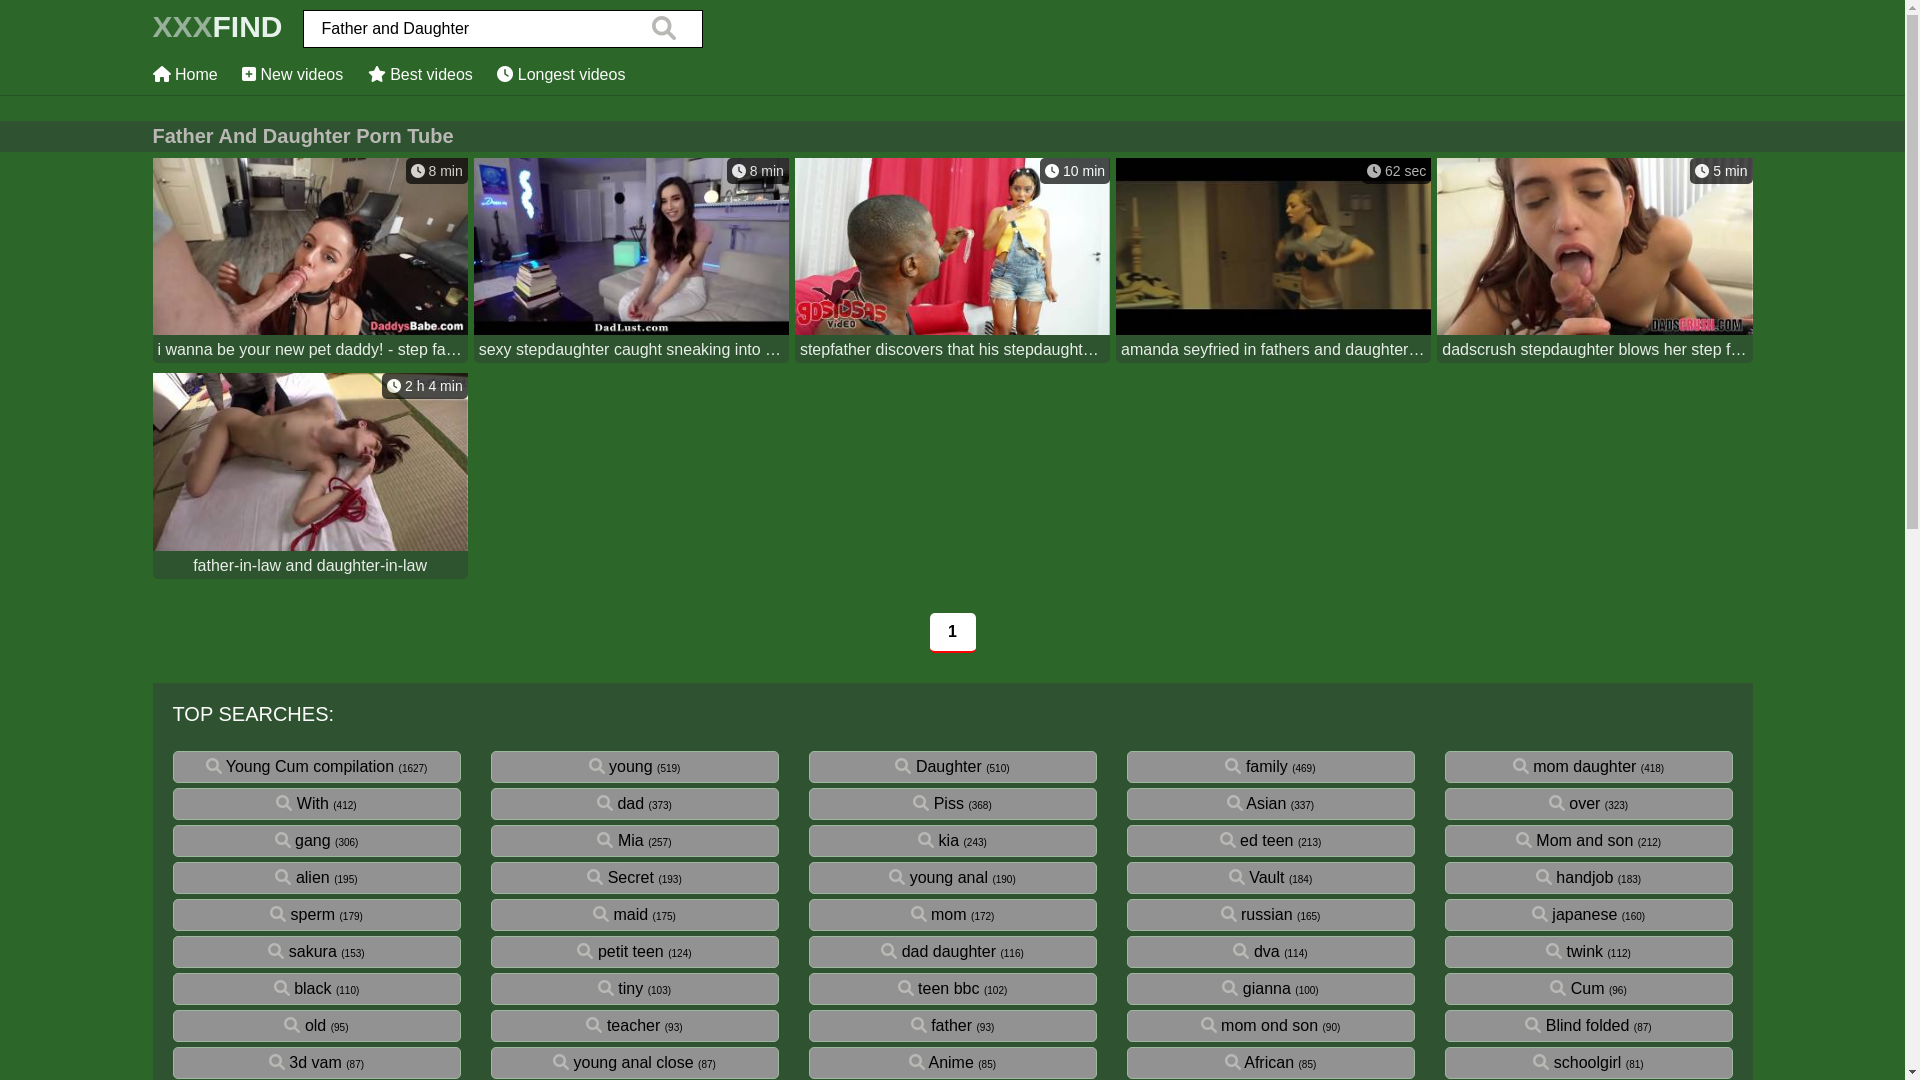 This screenshot has width=1920, height=1080. What do you see at coordinates (1257, 804) in the screenshot?
I see `Asian` at bounding box center [1257, 804].